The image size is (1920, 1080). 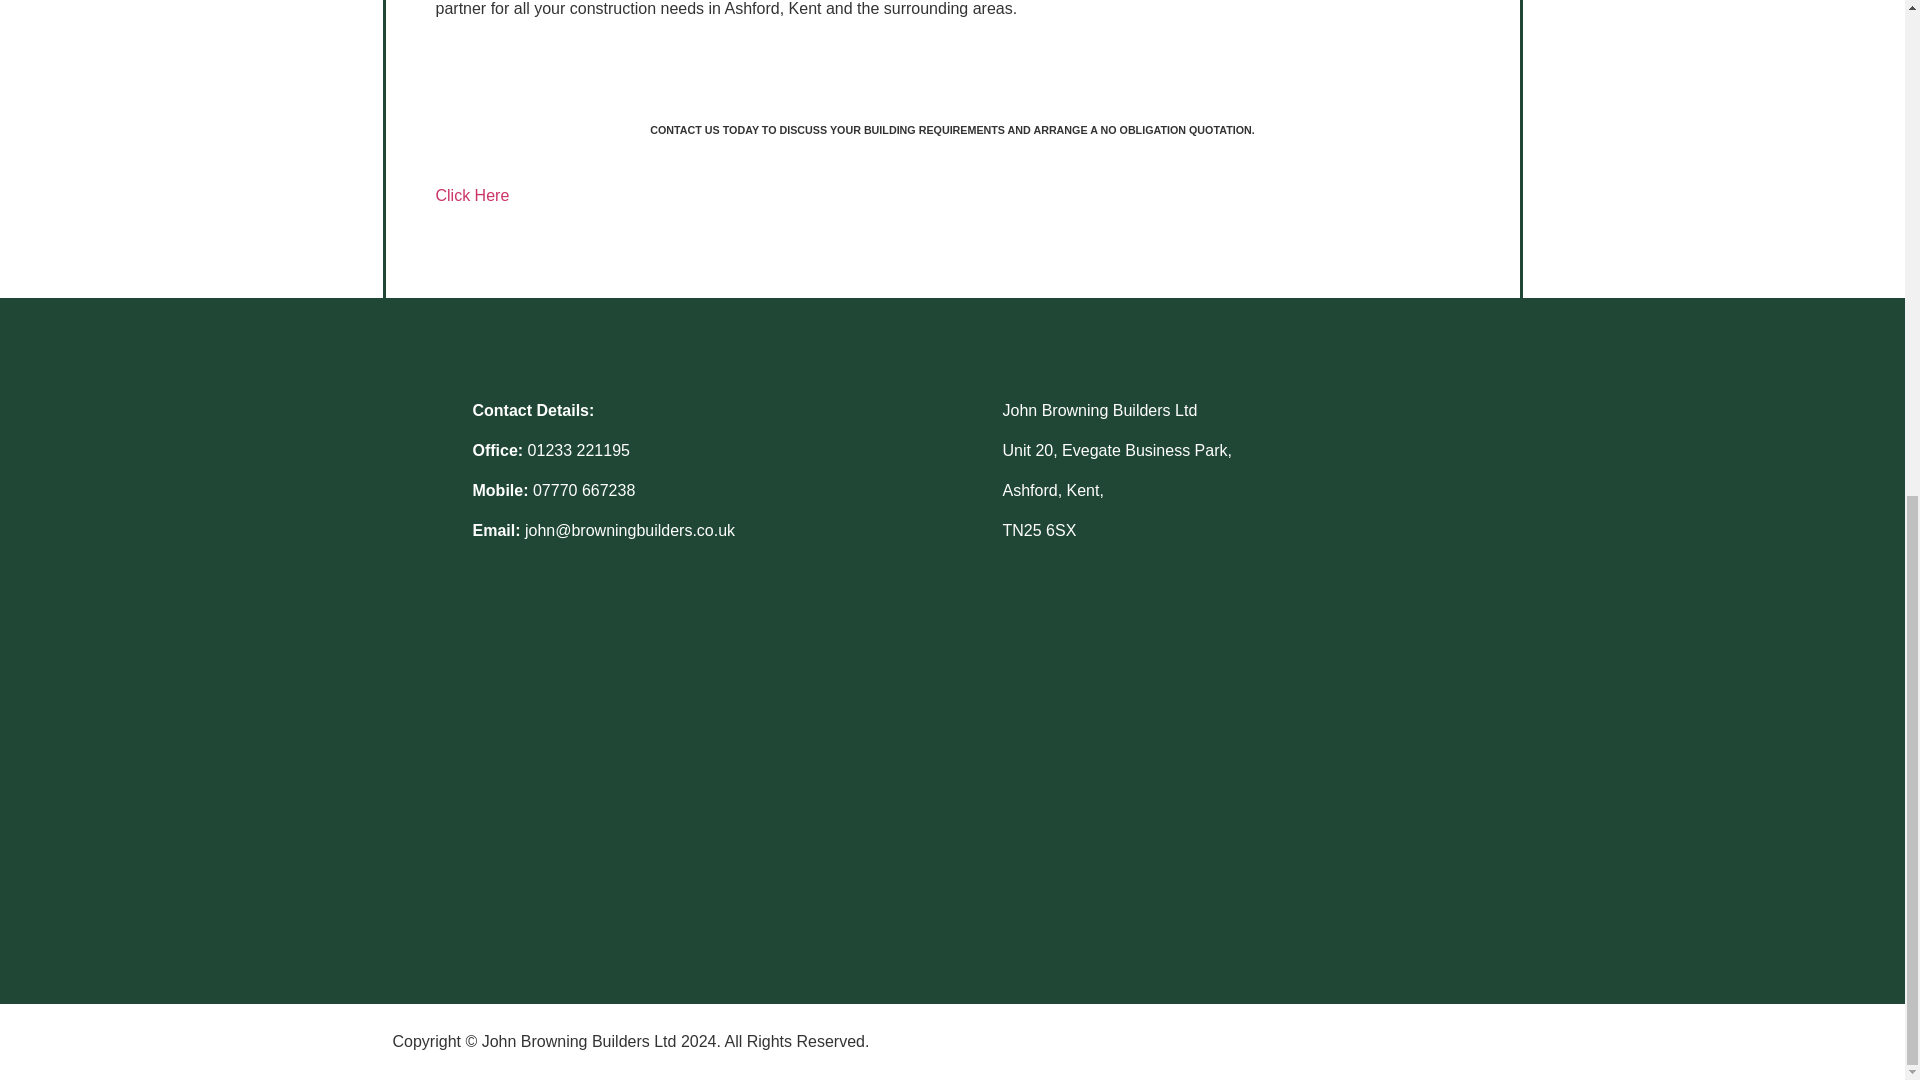 I want to click on Renovations, so click(x=952, y=114).